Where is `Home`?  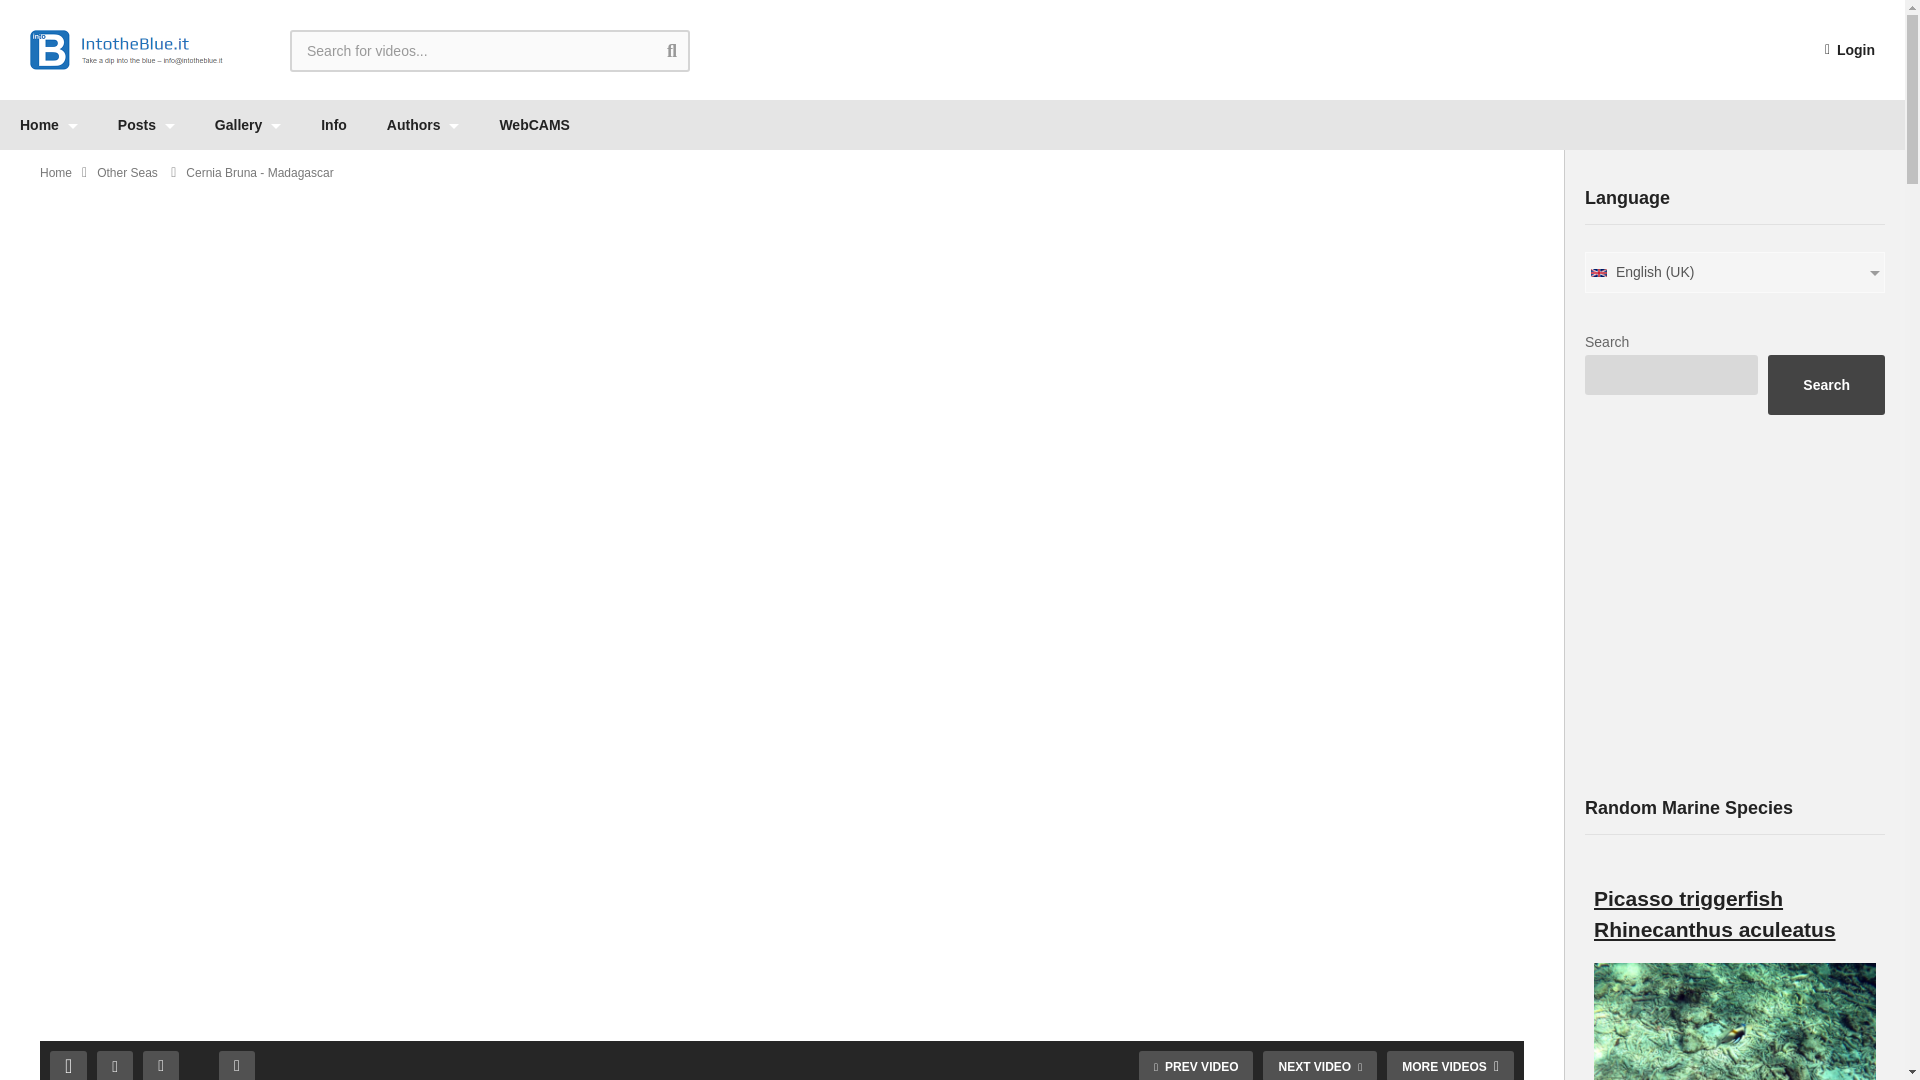
Home is located at coordinates (56, 173).